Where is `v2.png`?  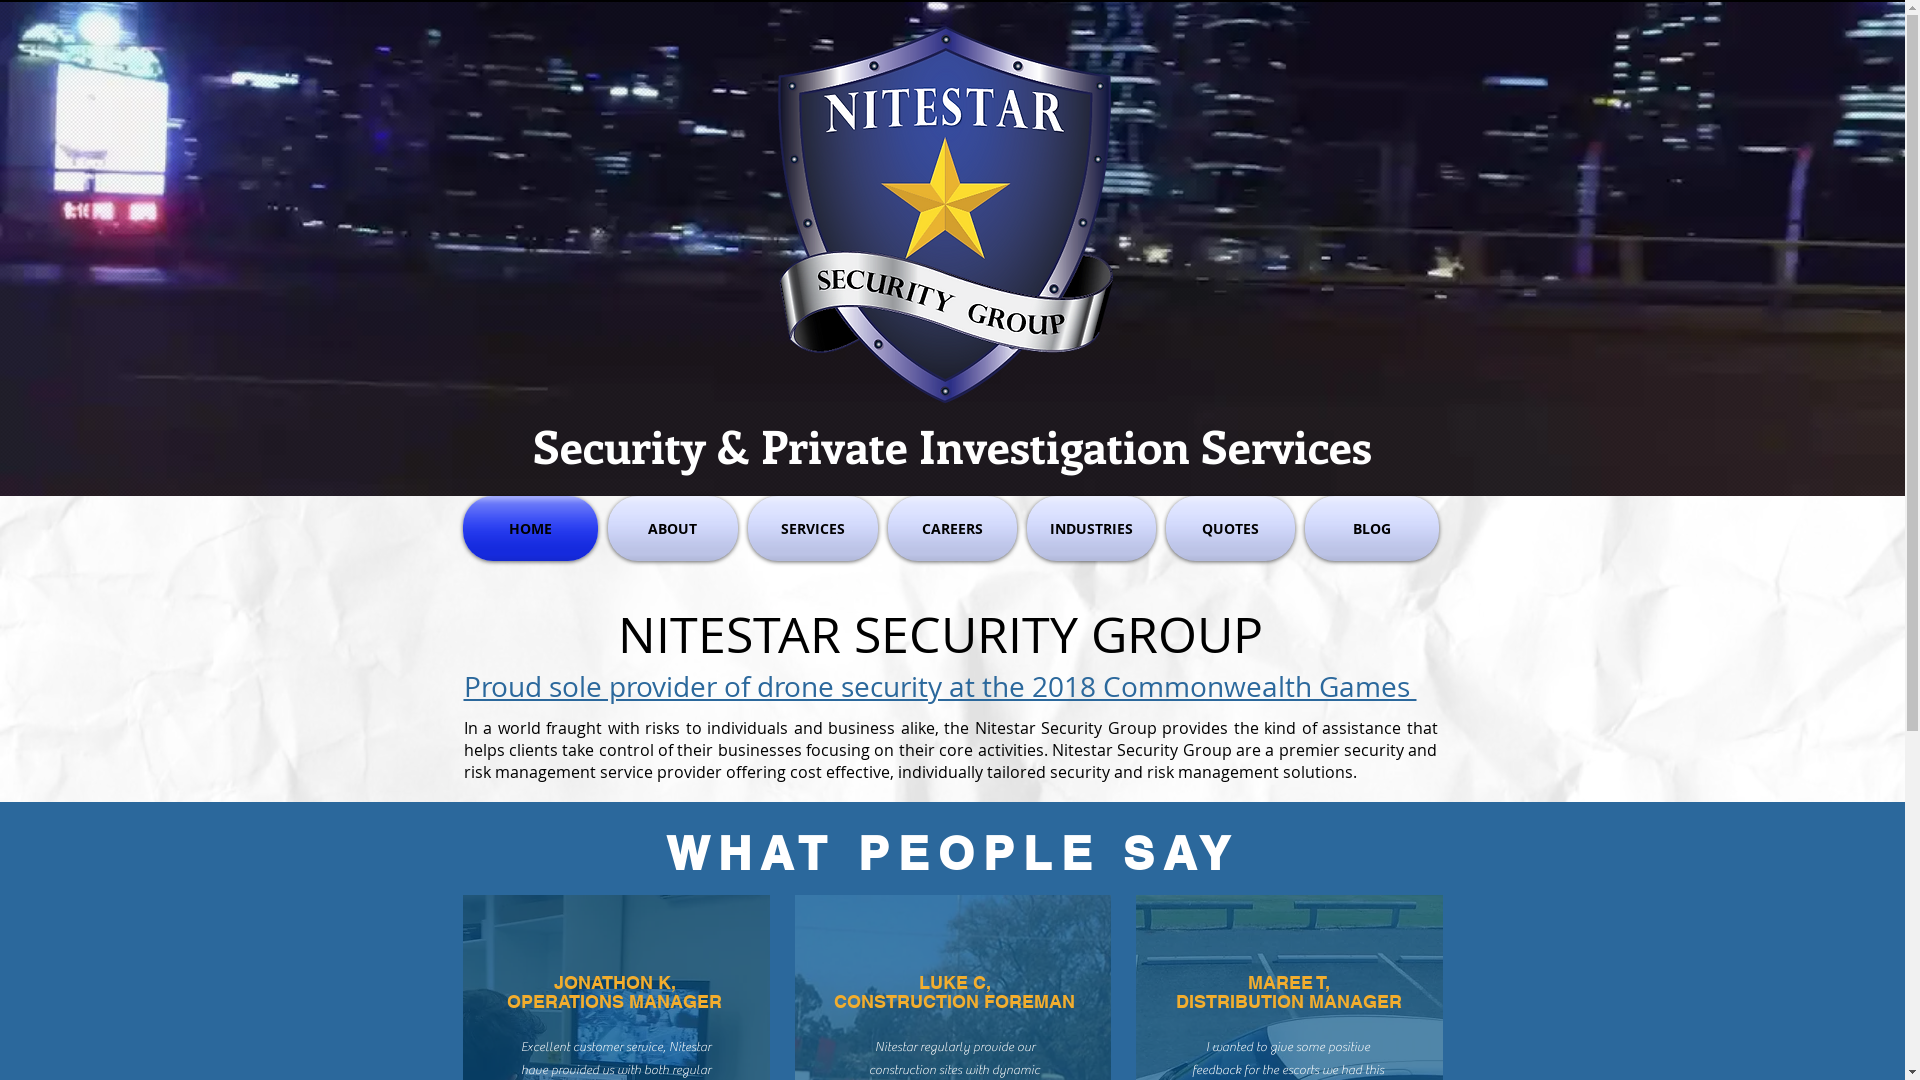
v2.png is located at coordinates (942, 215).